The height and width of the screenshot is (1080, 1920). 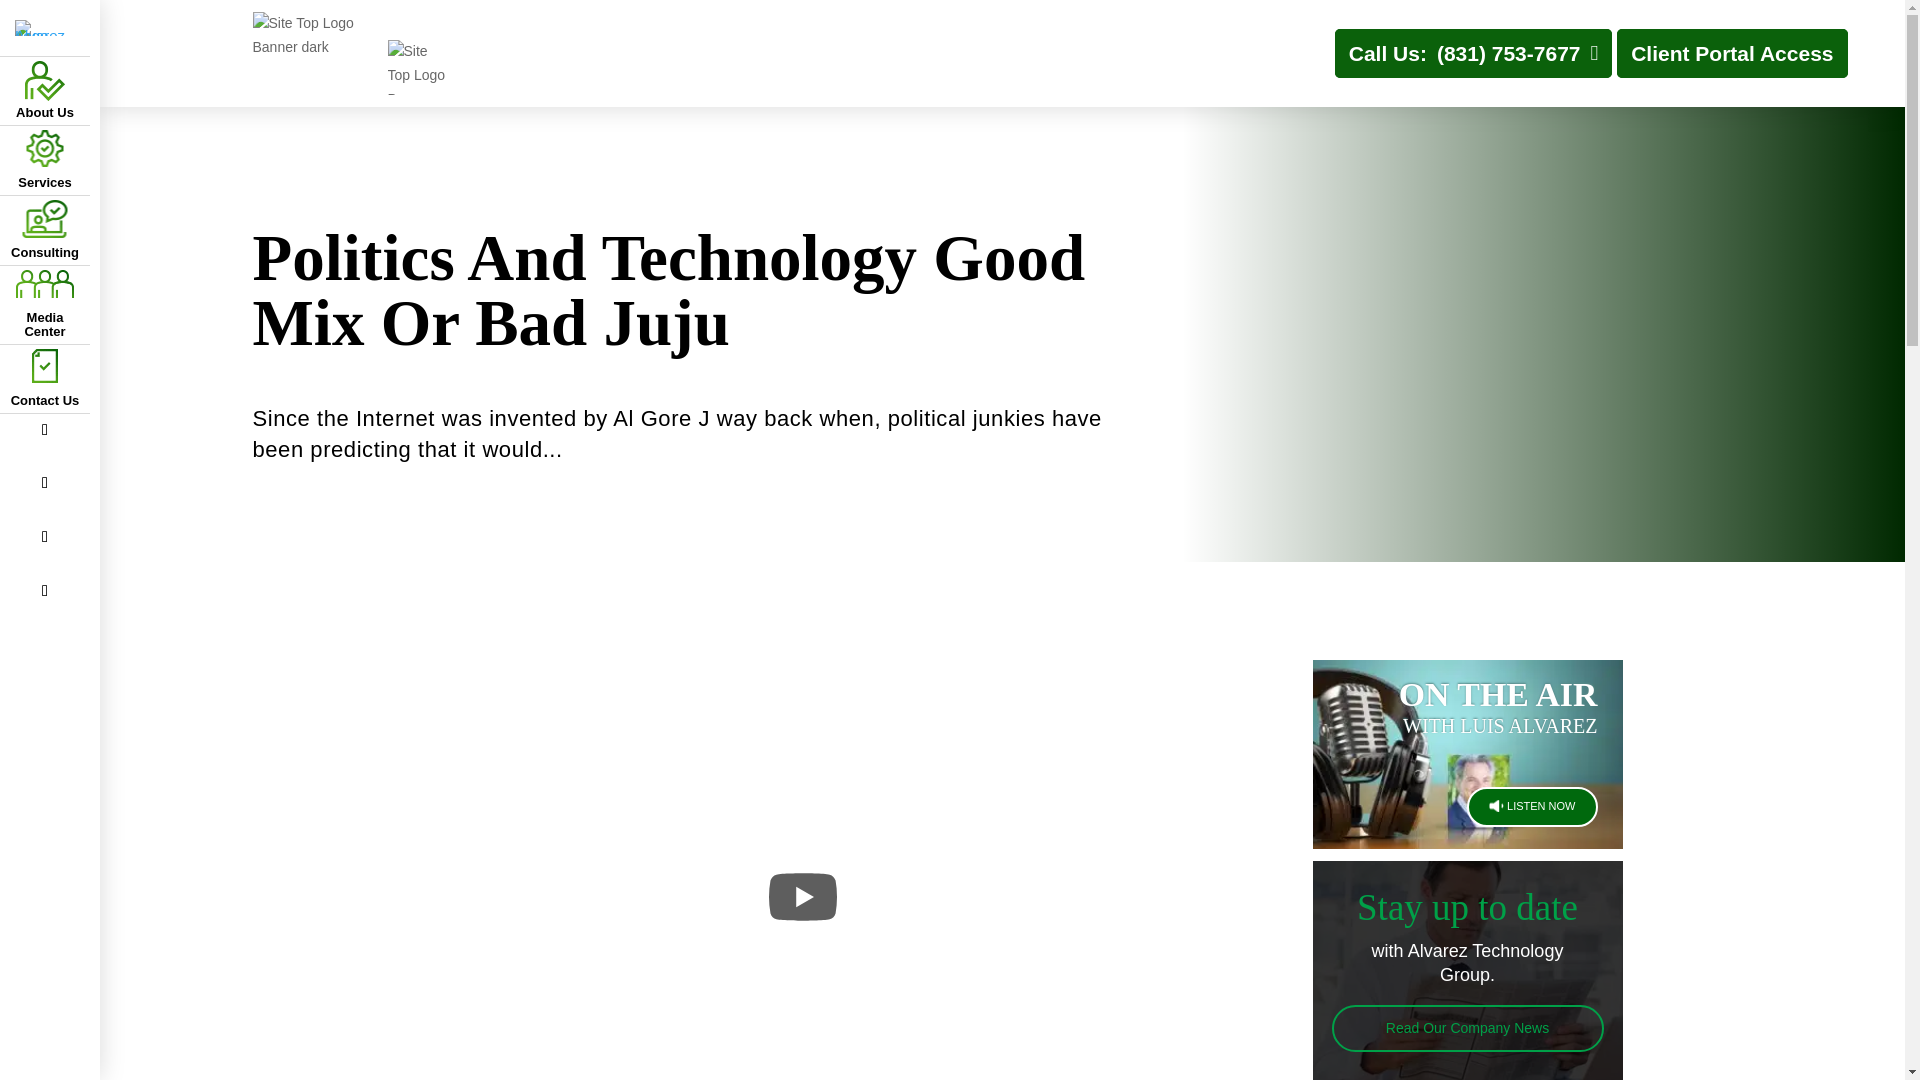 I want to click on About Us, so click(x=44, y=90).